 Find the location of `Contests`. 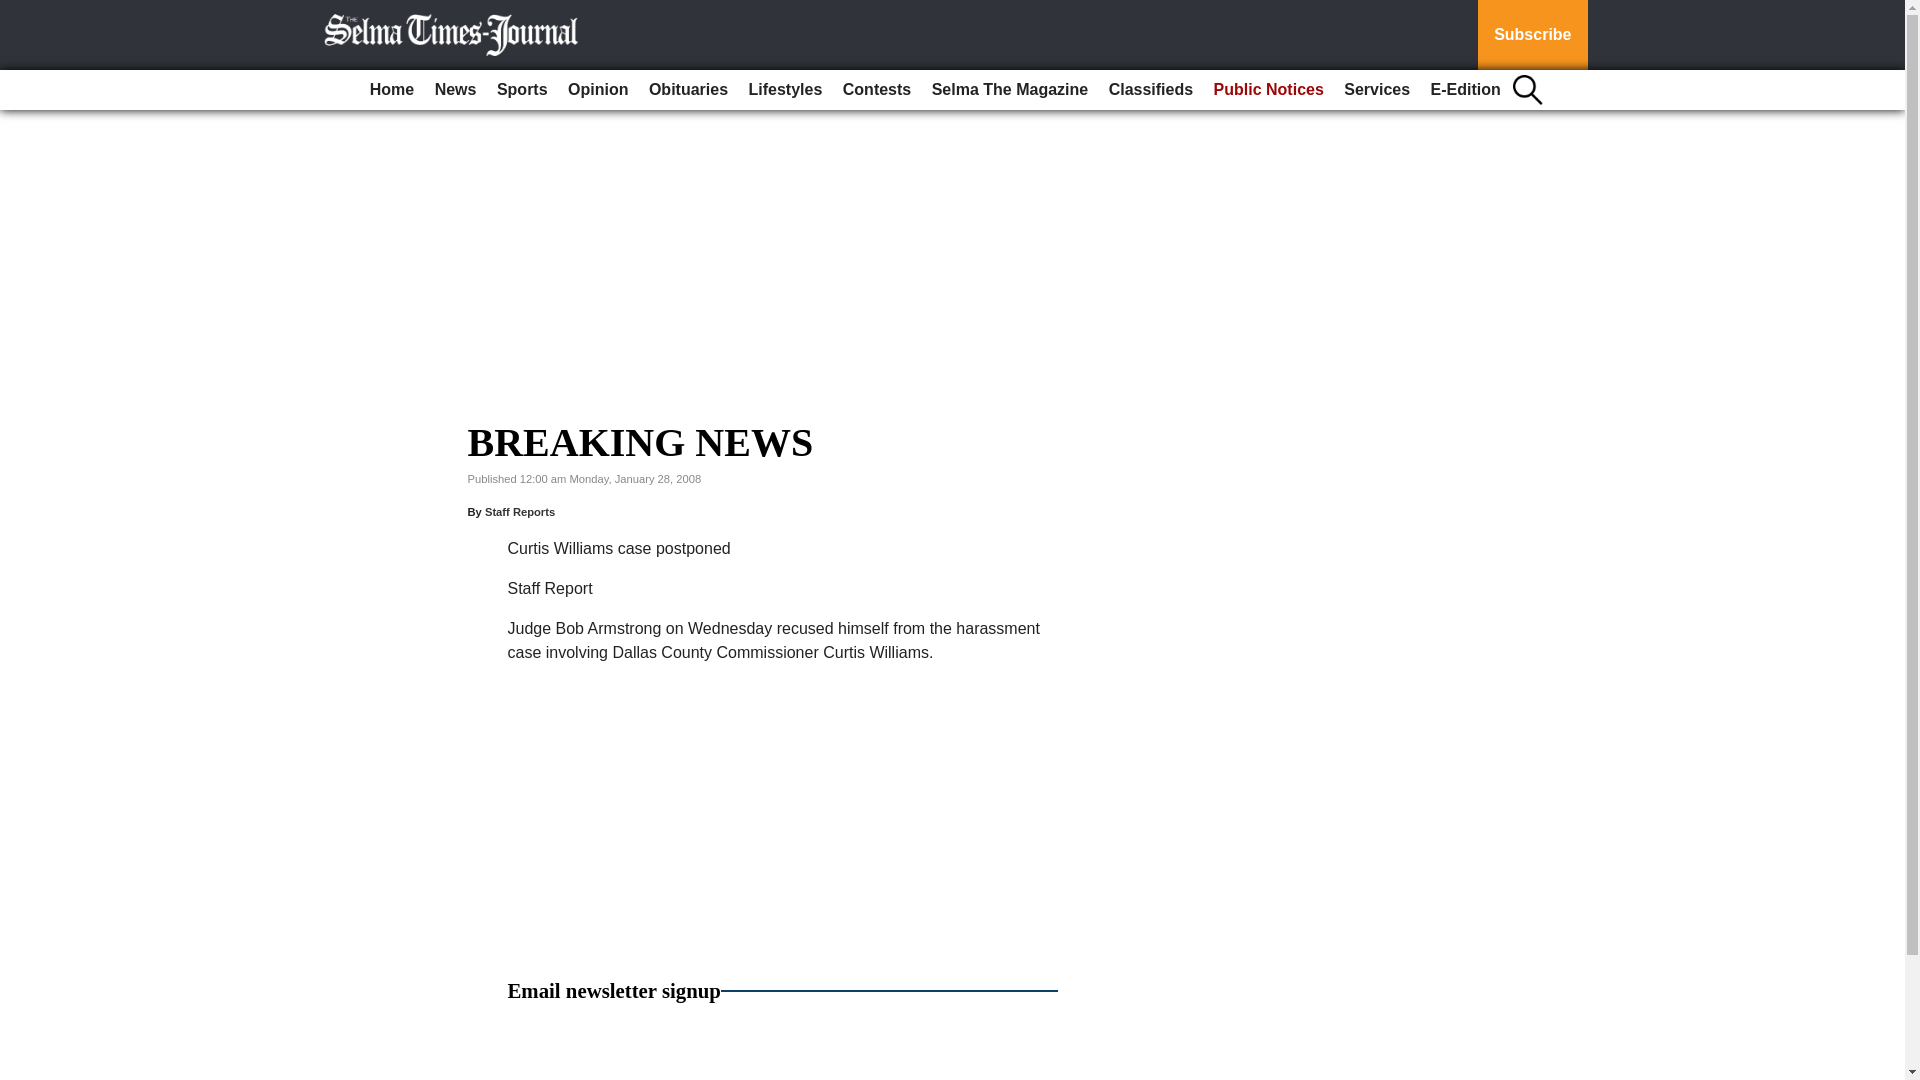

Contests is located at coordinates (877, 90).